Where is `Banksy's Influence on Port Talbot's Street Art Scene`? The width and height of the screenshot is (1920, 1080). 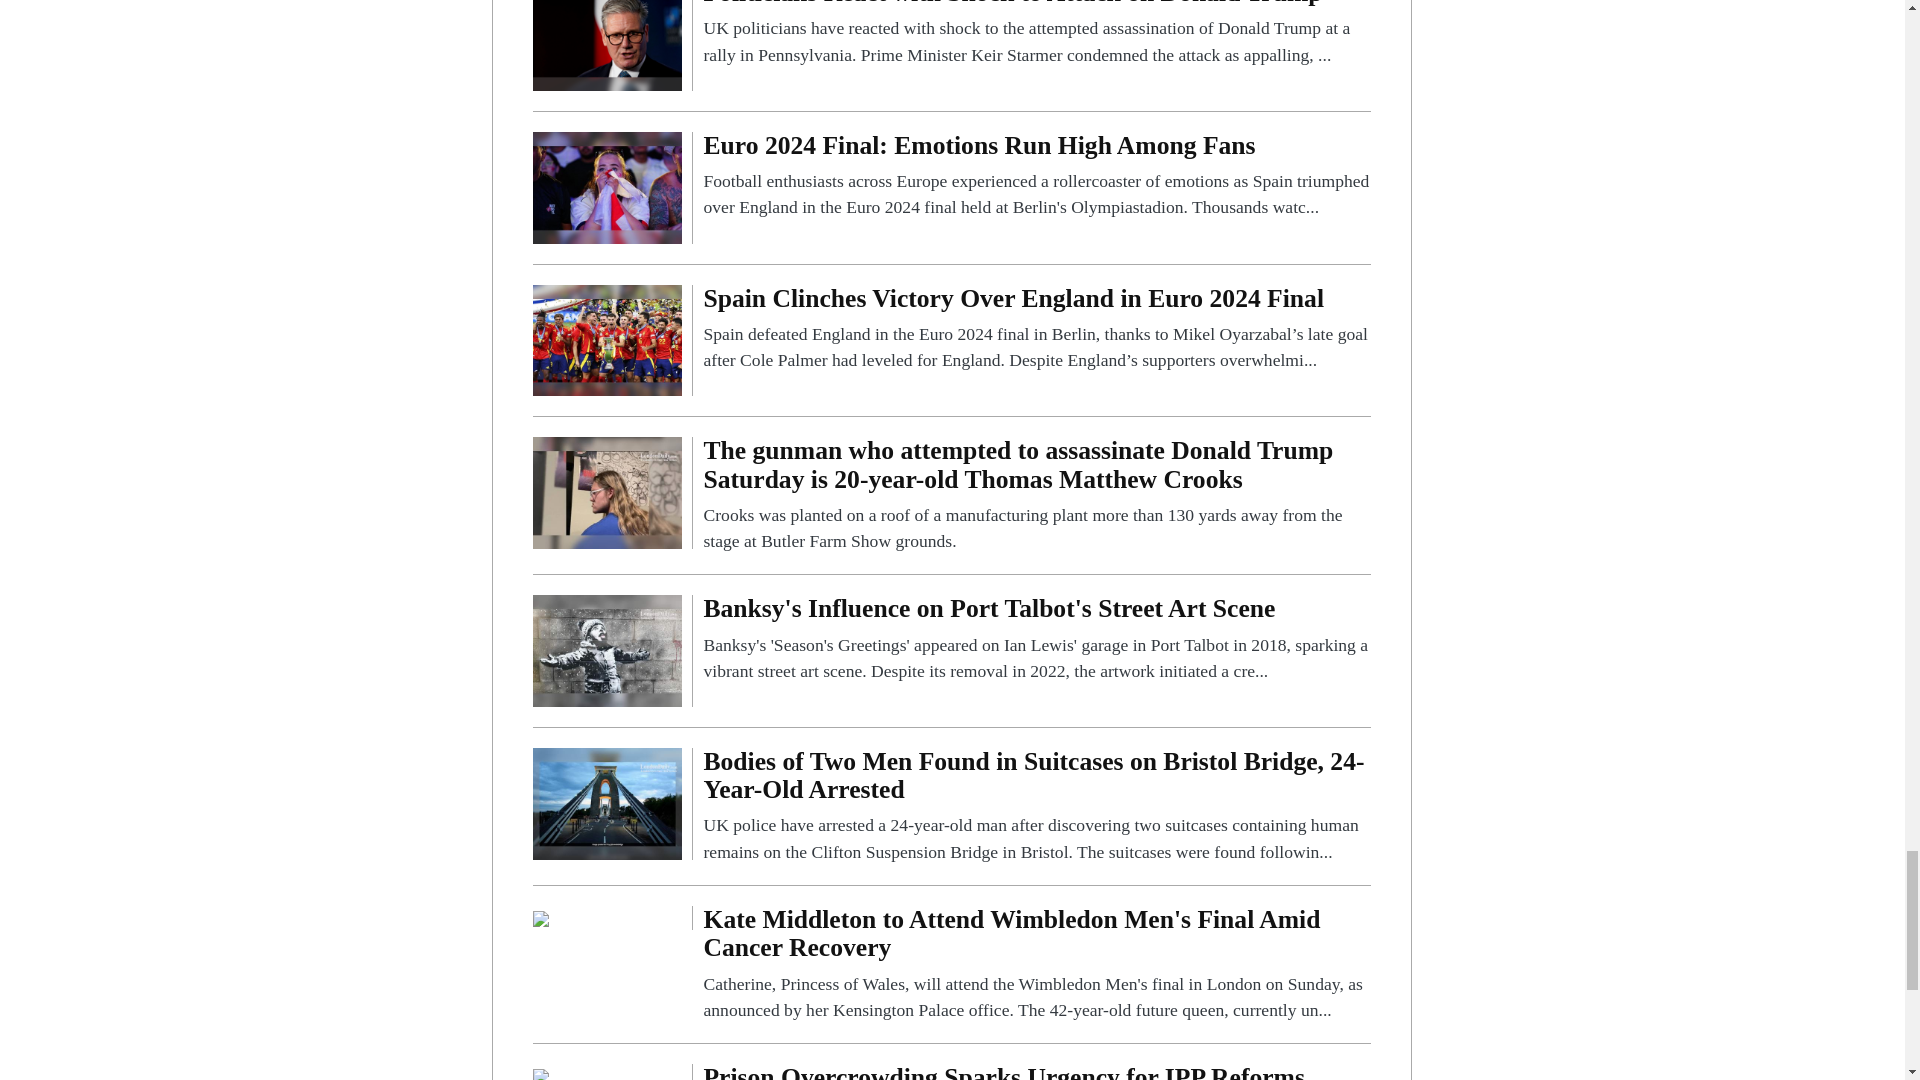
Banksy's Influence on Port Talbot's Street Art Scene is located at coordinates (607, 650).